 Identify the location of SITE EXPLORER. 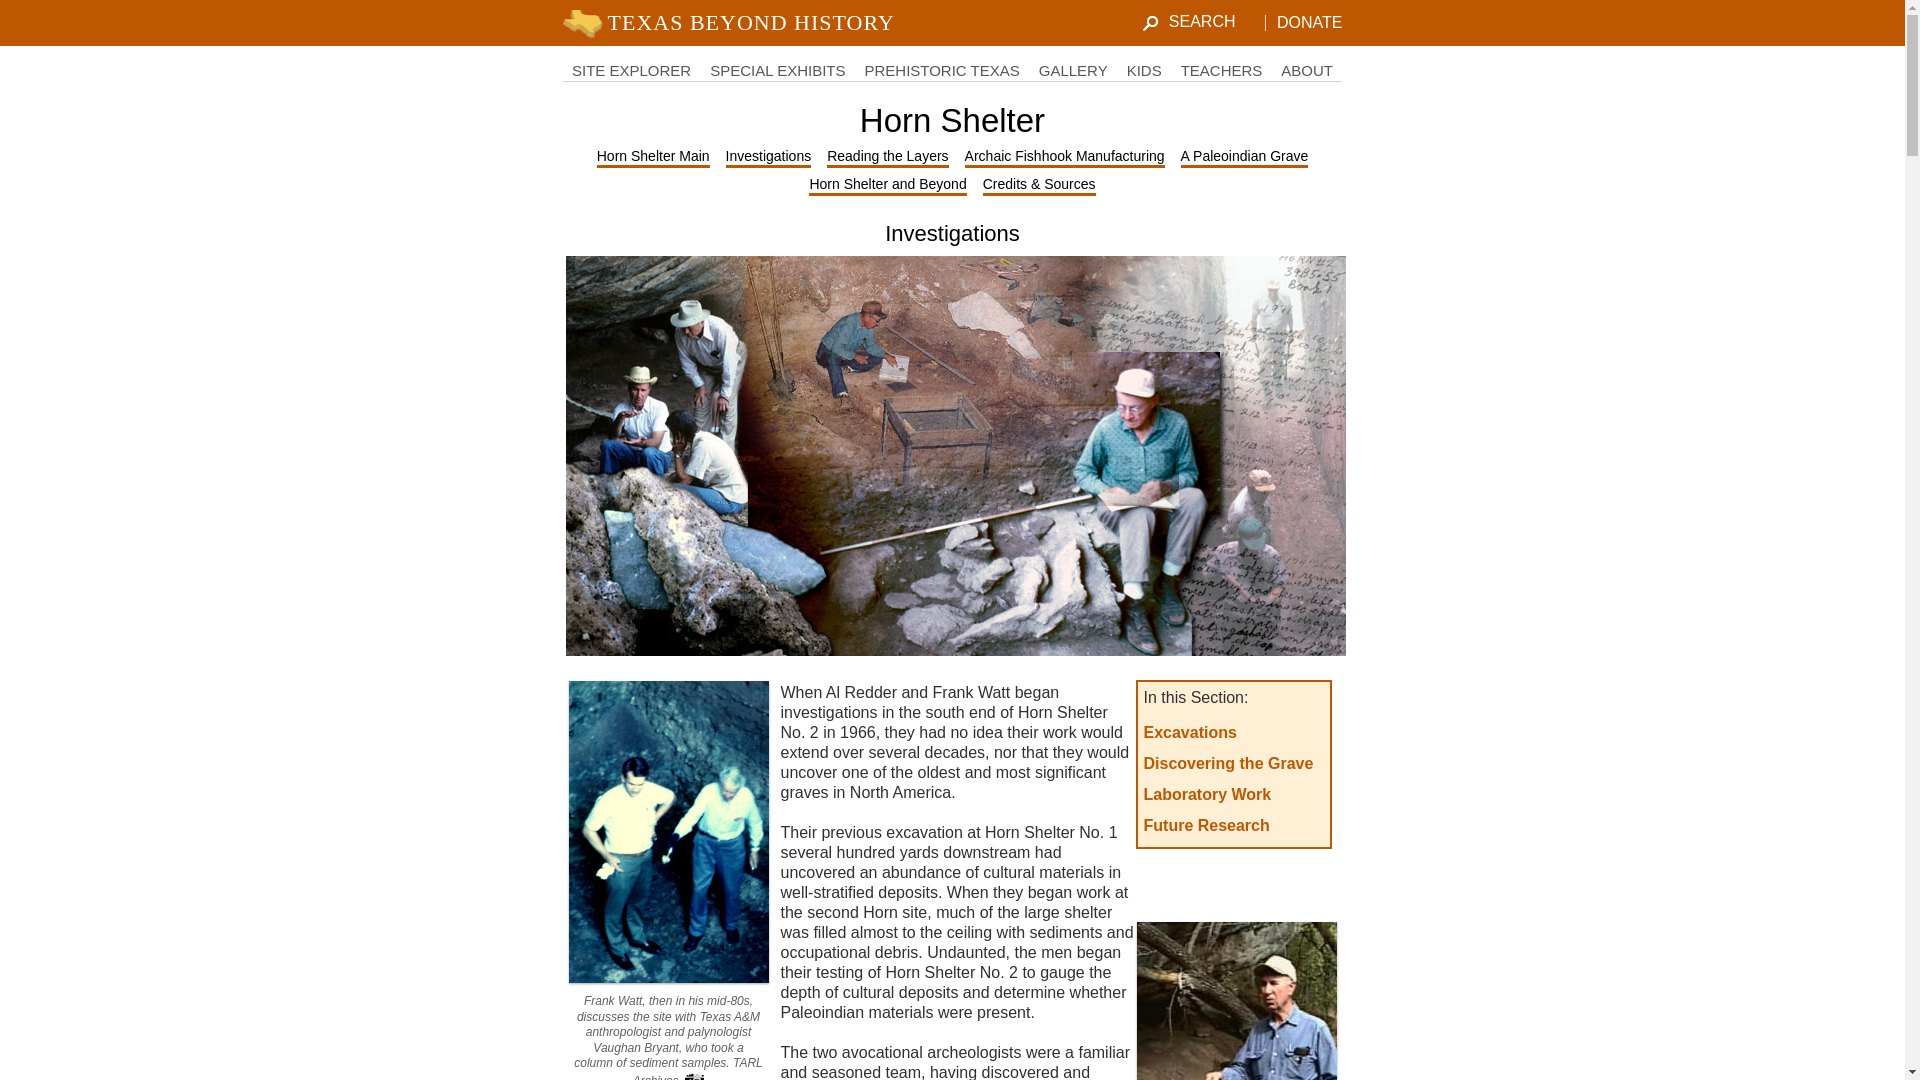
(632, 70).